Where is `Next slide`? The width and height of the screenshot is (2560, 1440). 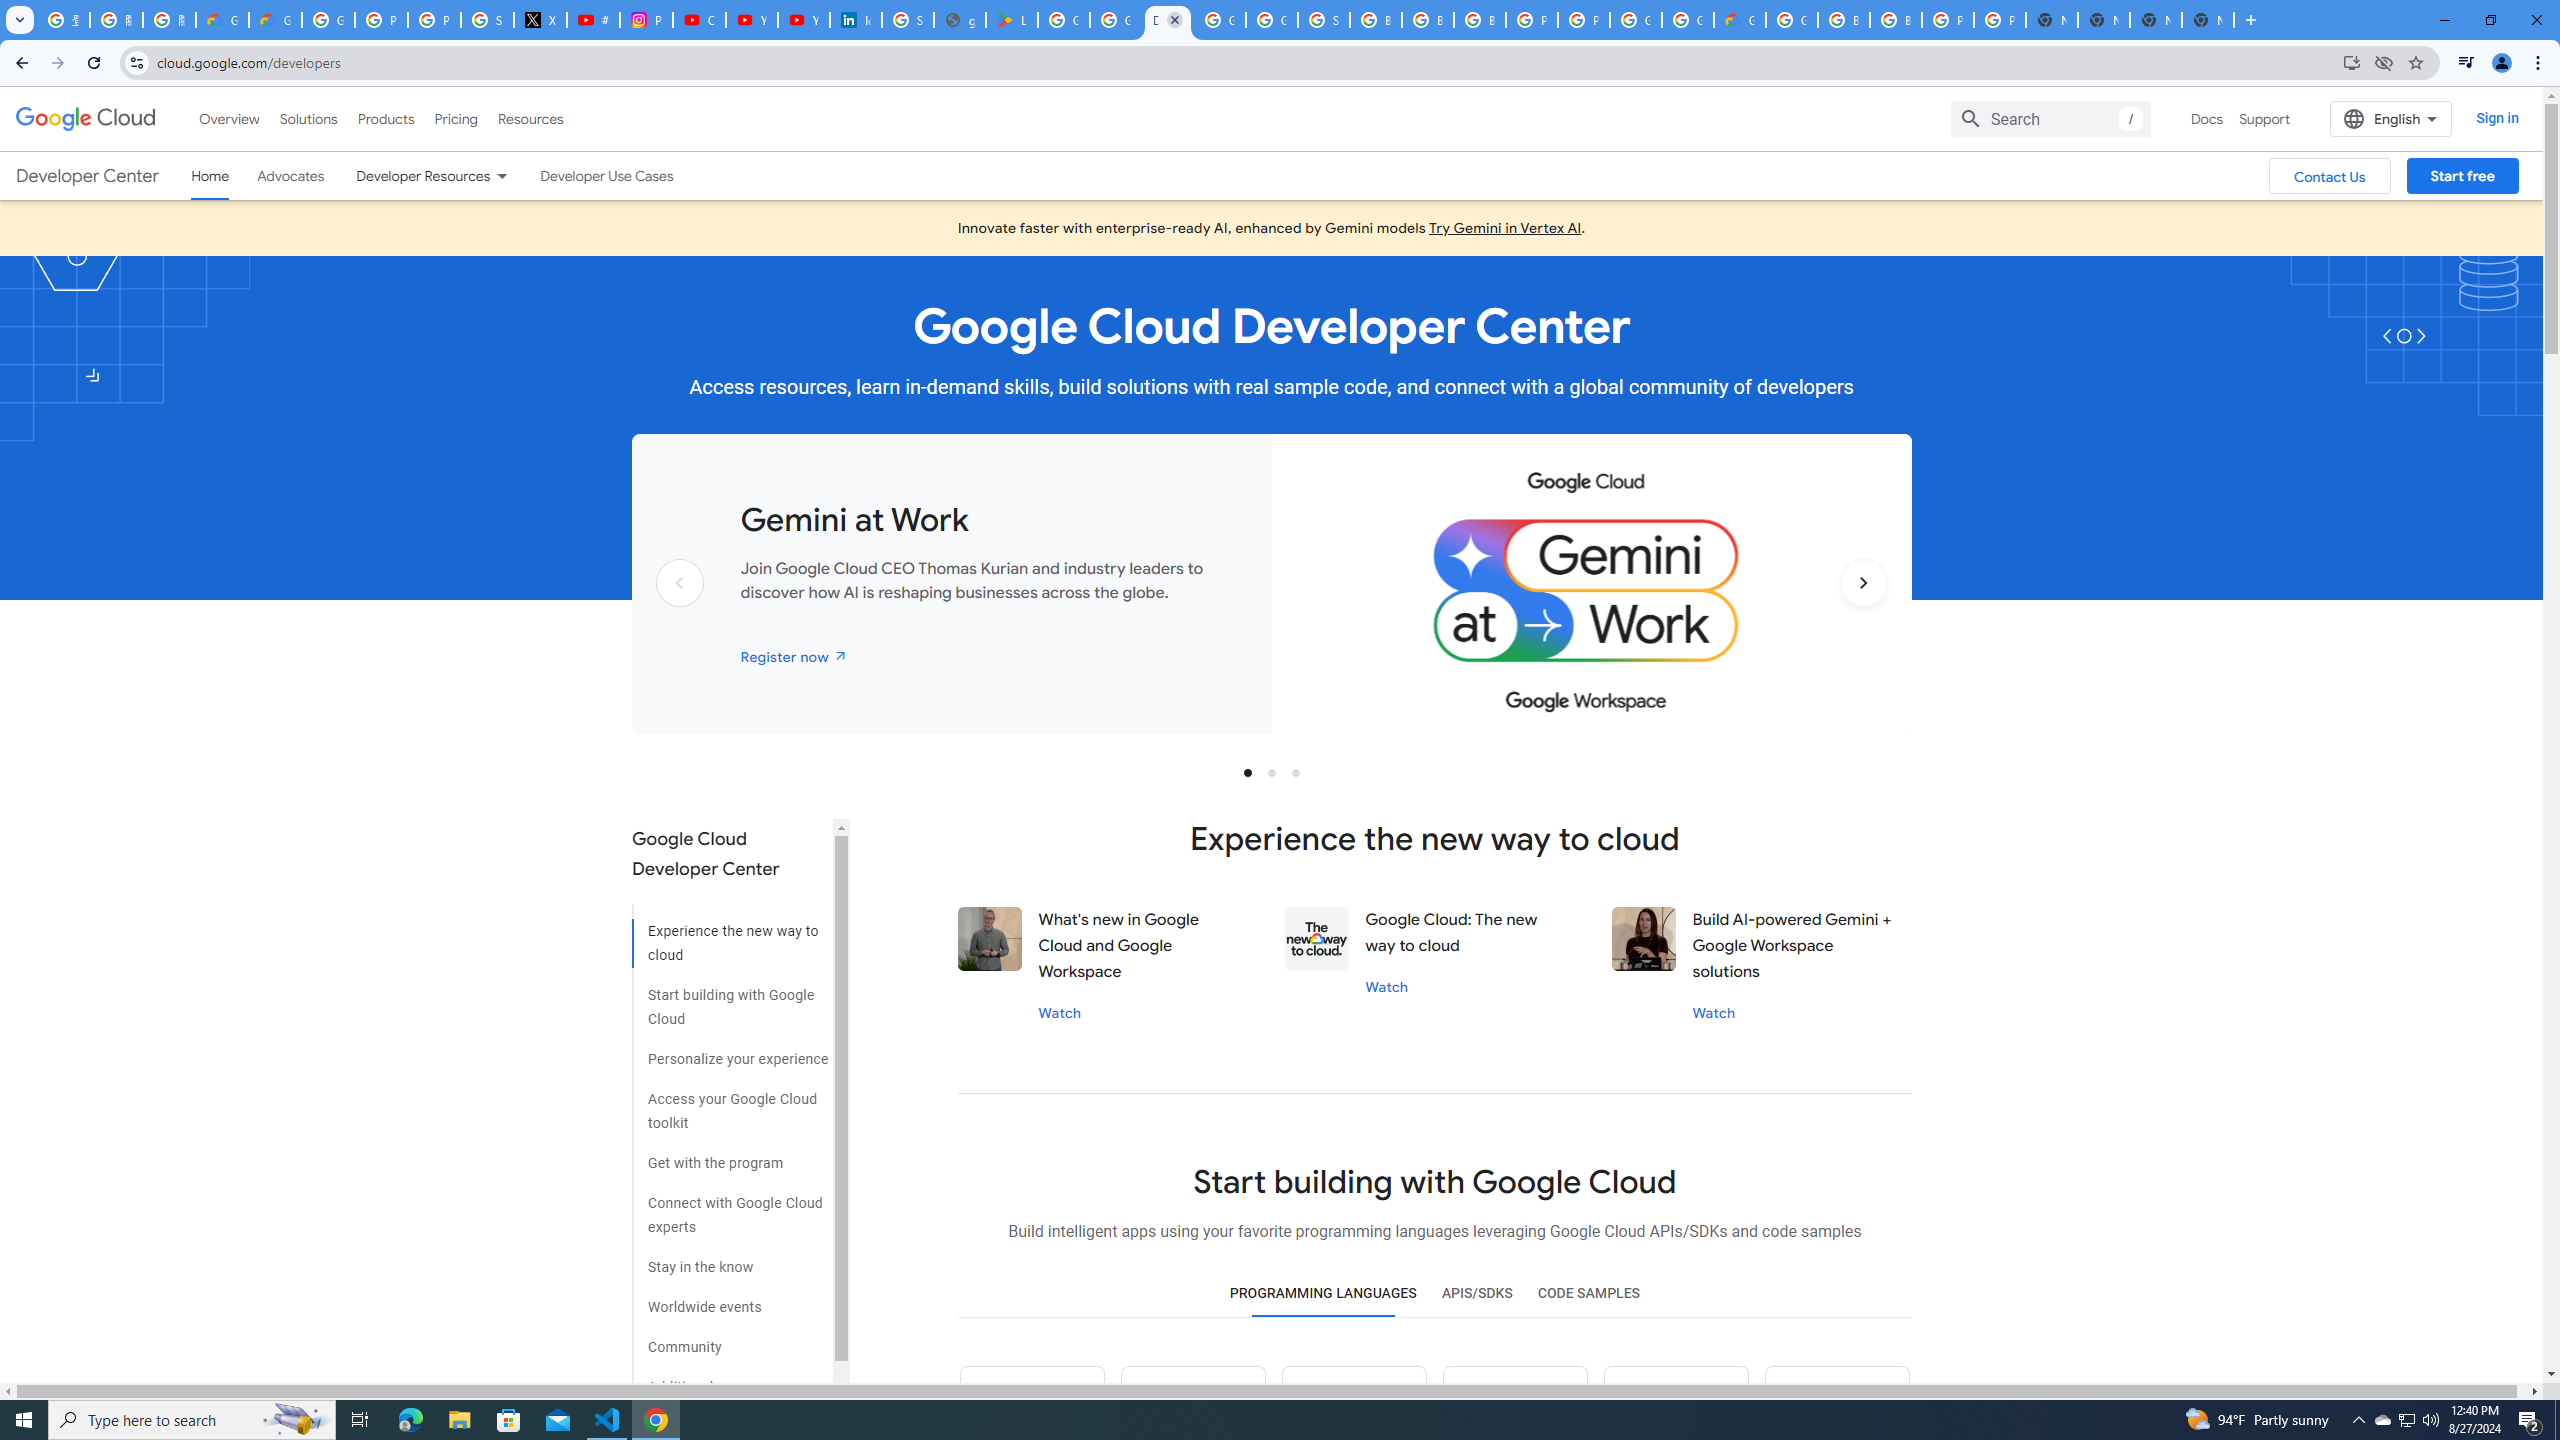 Next slide is located at coordinates (1864, 614).